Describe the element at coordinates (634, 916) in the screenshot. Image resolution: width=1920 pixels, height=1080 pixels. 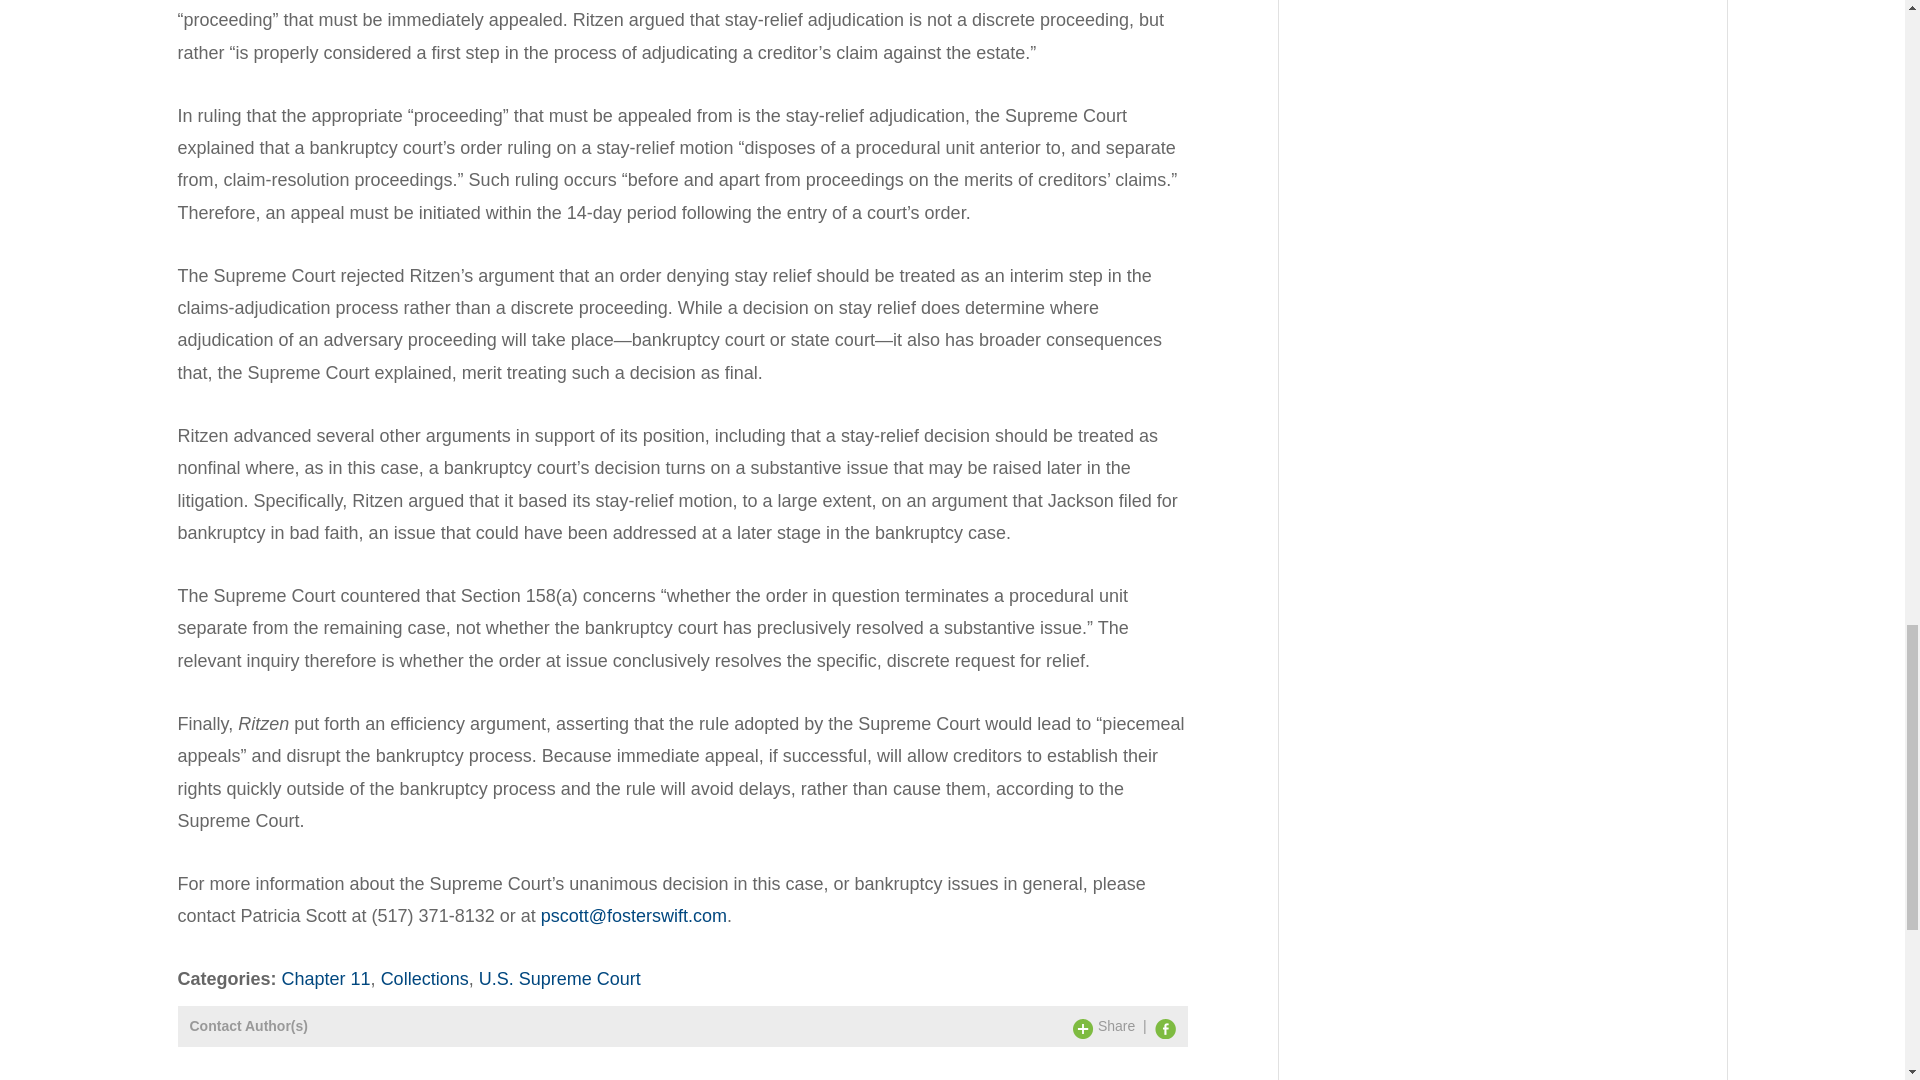
I see `Patricia Email` at that location.